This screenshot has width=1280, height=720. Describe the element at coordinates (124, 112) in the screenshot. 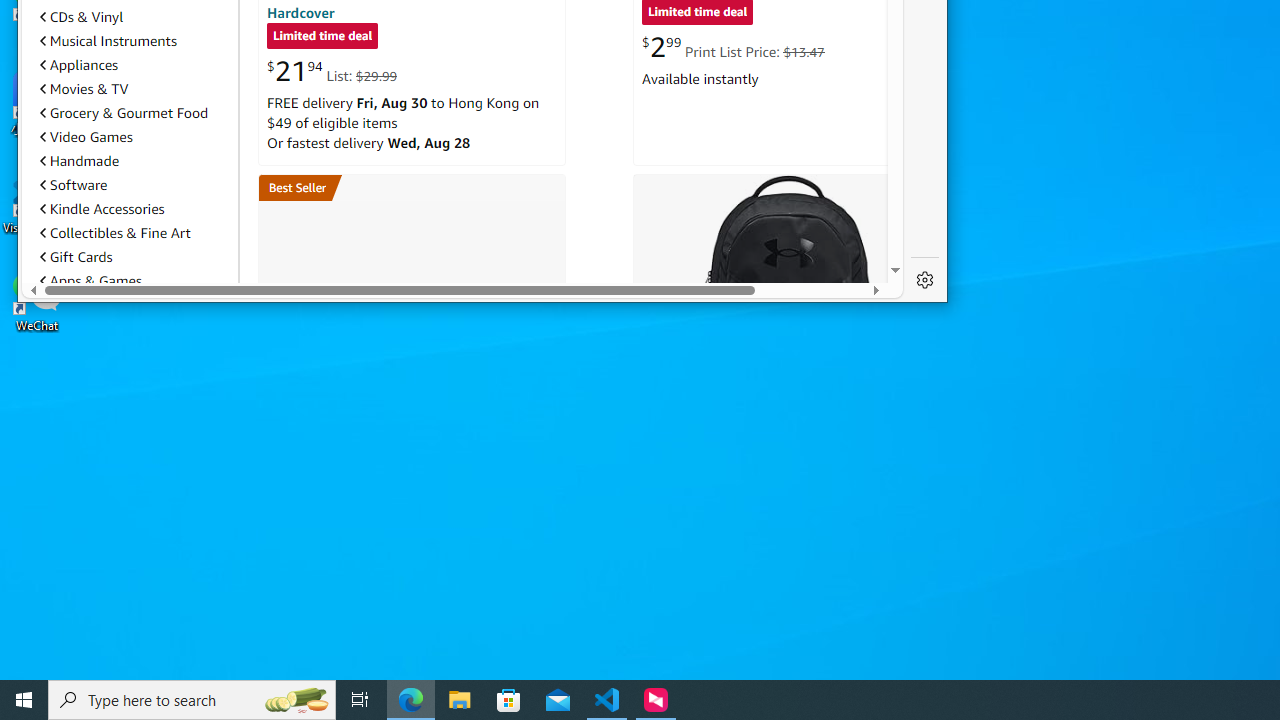

I see `Grocery & Gourmet Food` at that location.